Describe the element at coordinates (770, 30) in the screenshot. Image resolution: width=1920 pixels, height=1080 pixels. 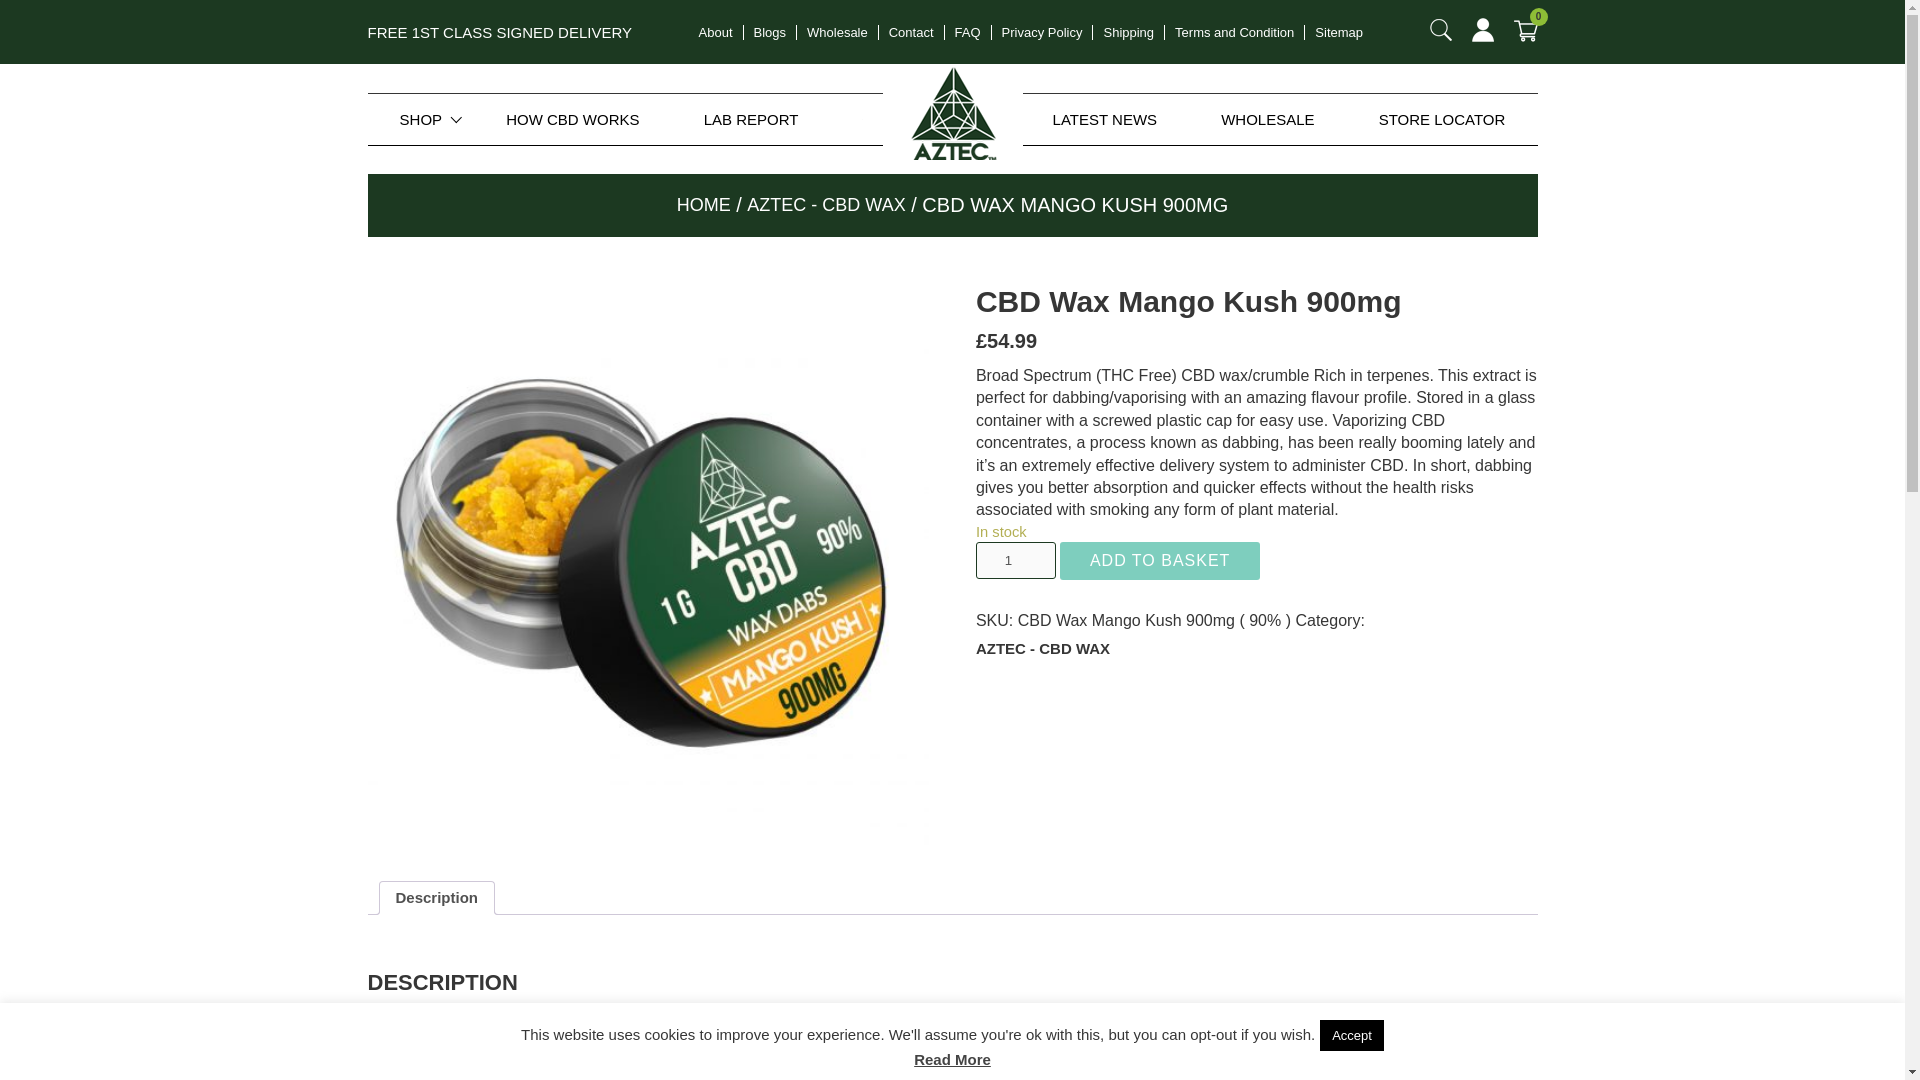
I see `Blogs` at that location.